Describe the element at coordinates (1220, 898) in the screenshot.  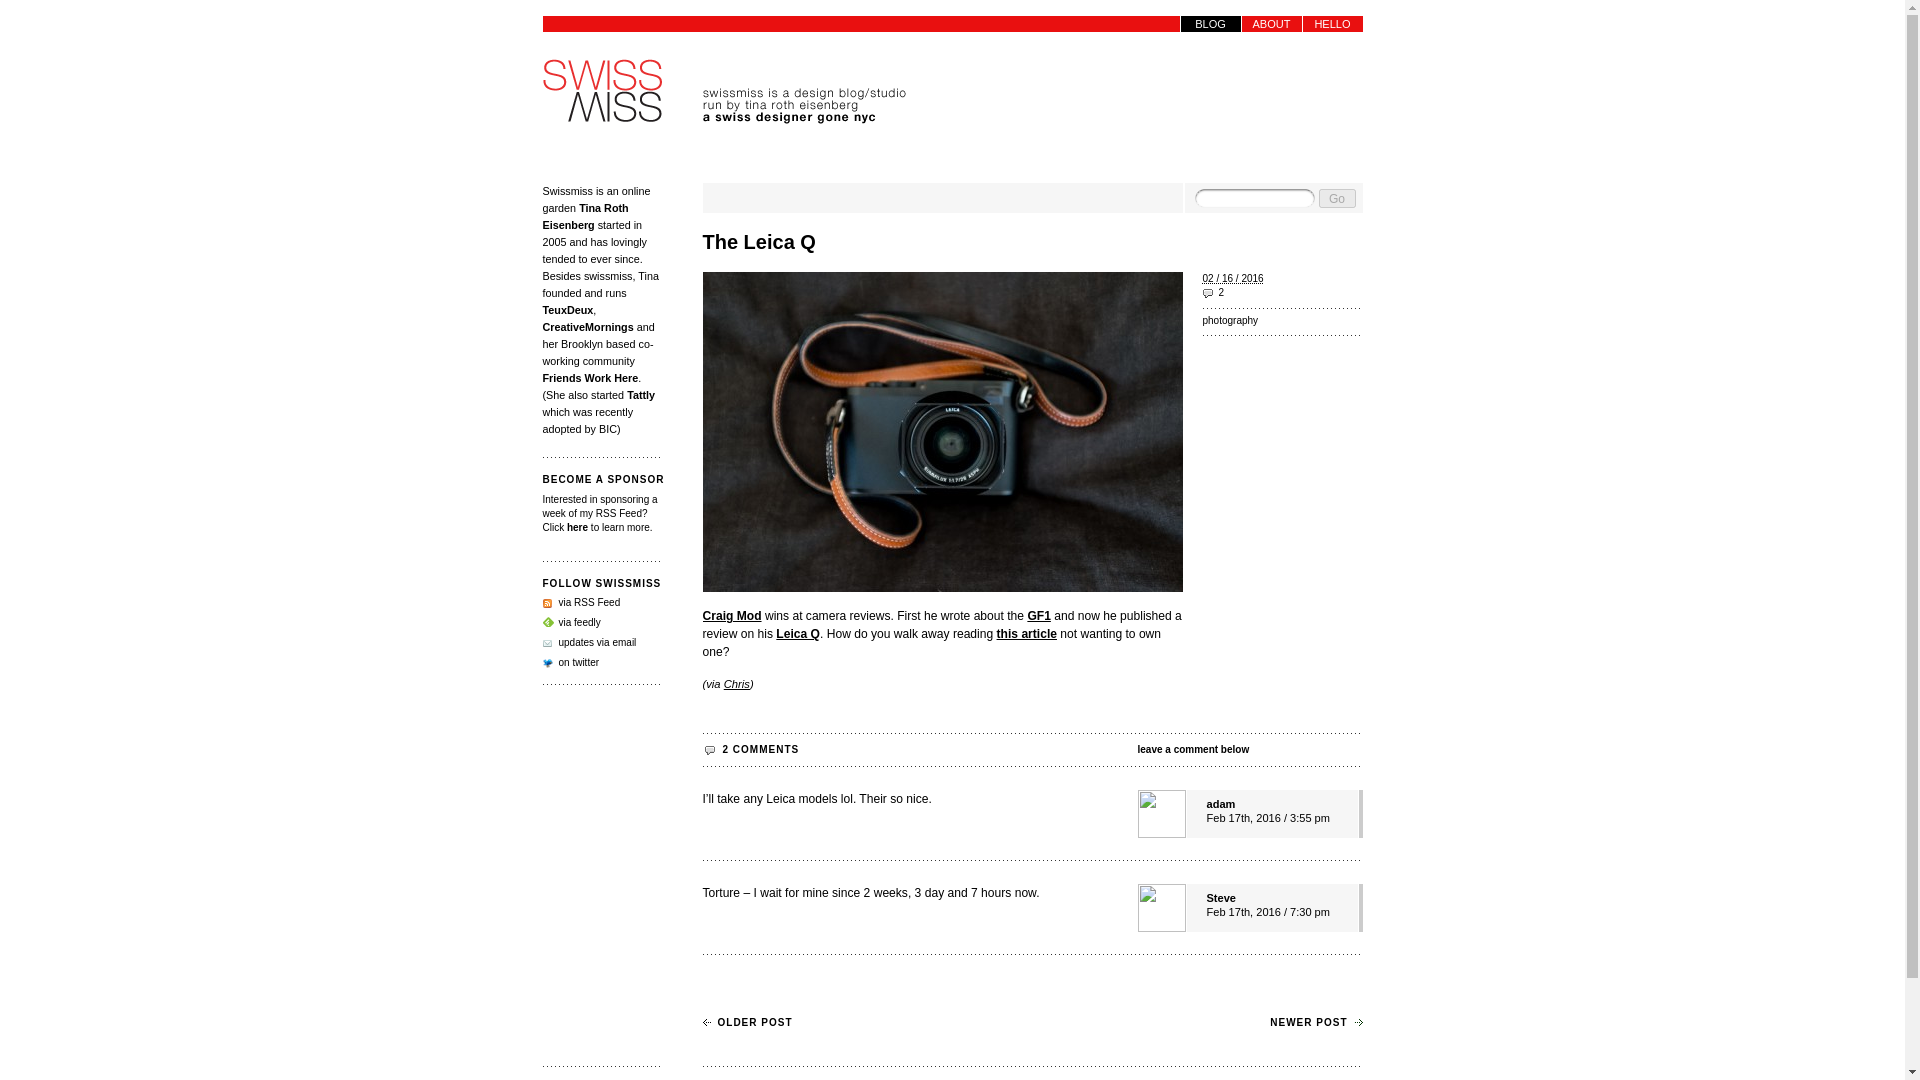
I see `Steve` at that location.